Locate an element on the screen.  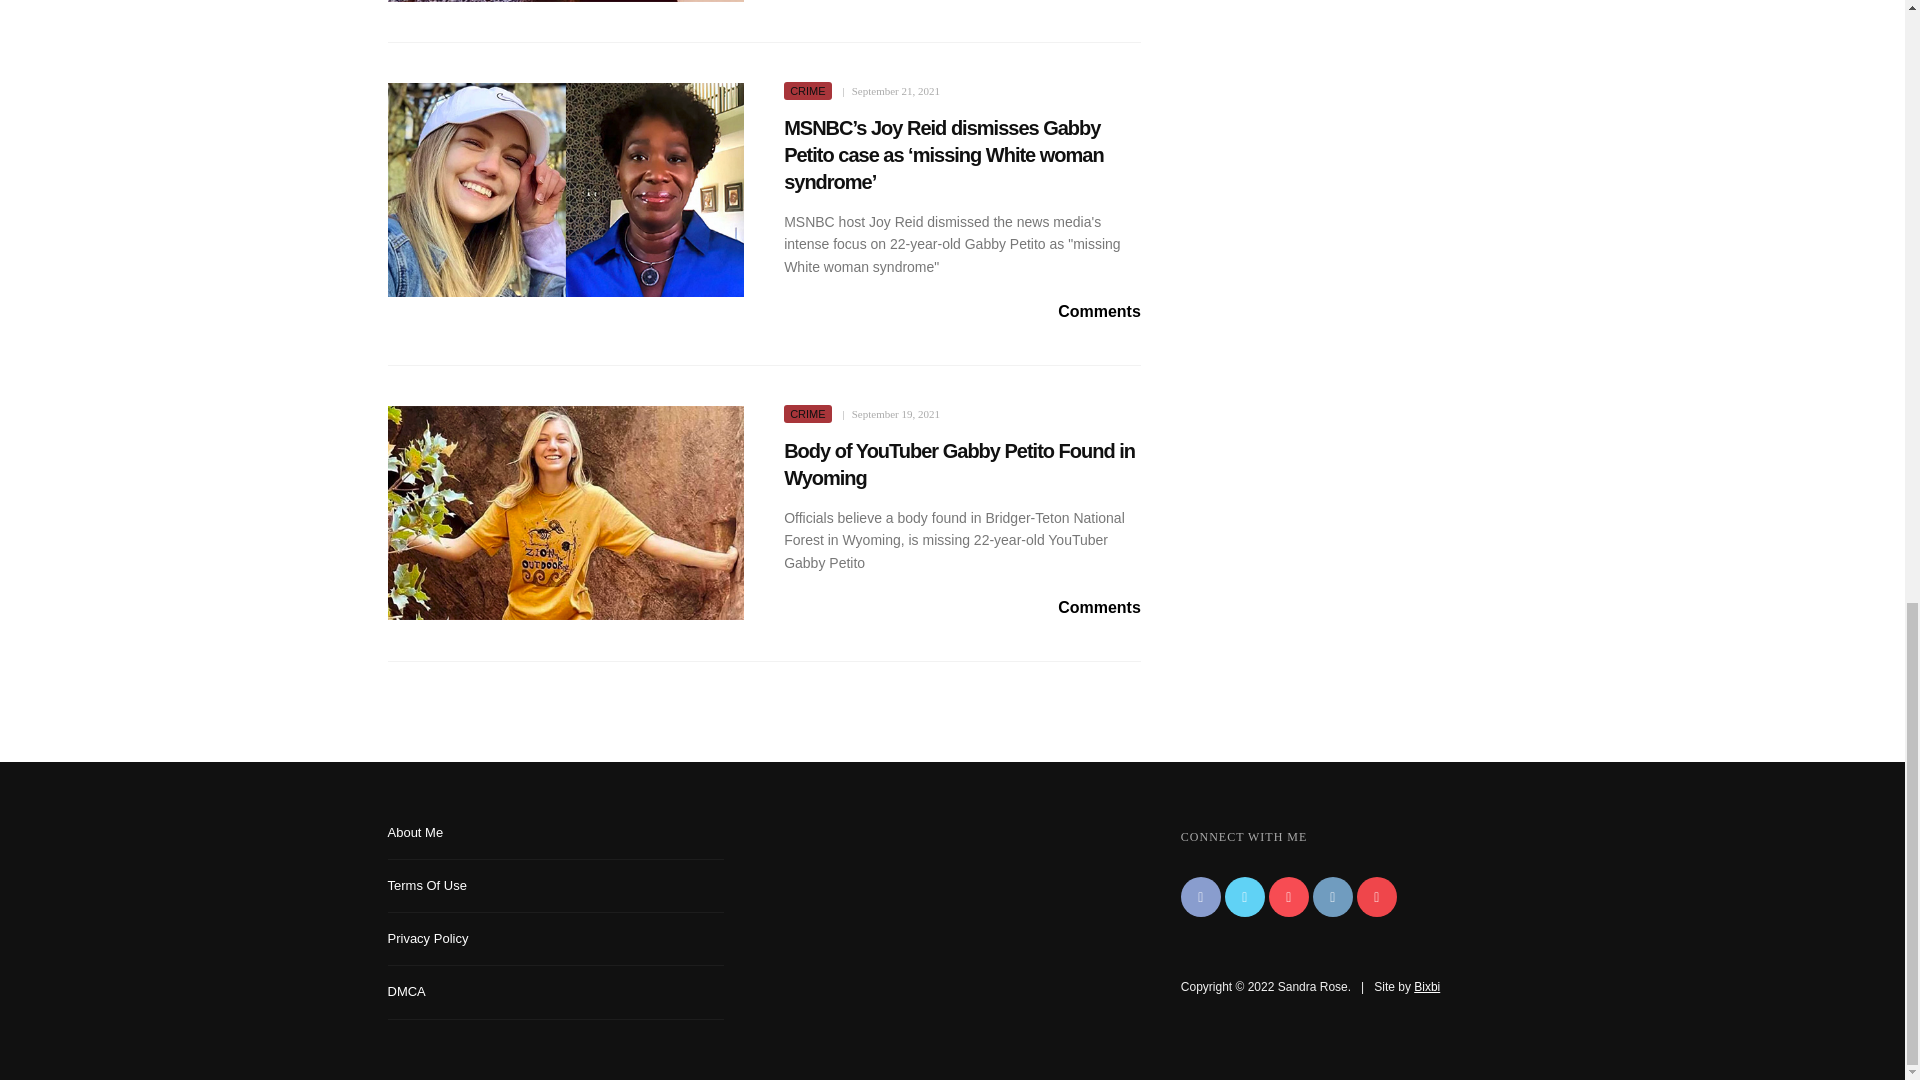
Body of YouTuber Gabby Petito Found in Wyoming is located at coordinates (566, 512).